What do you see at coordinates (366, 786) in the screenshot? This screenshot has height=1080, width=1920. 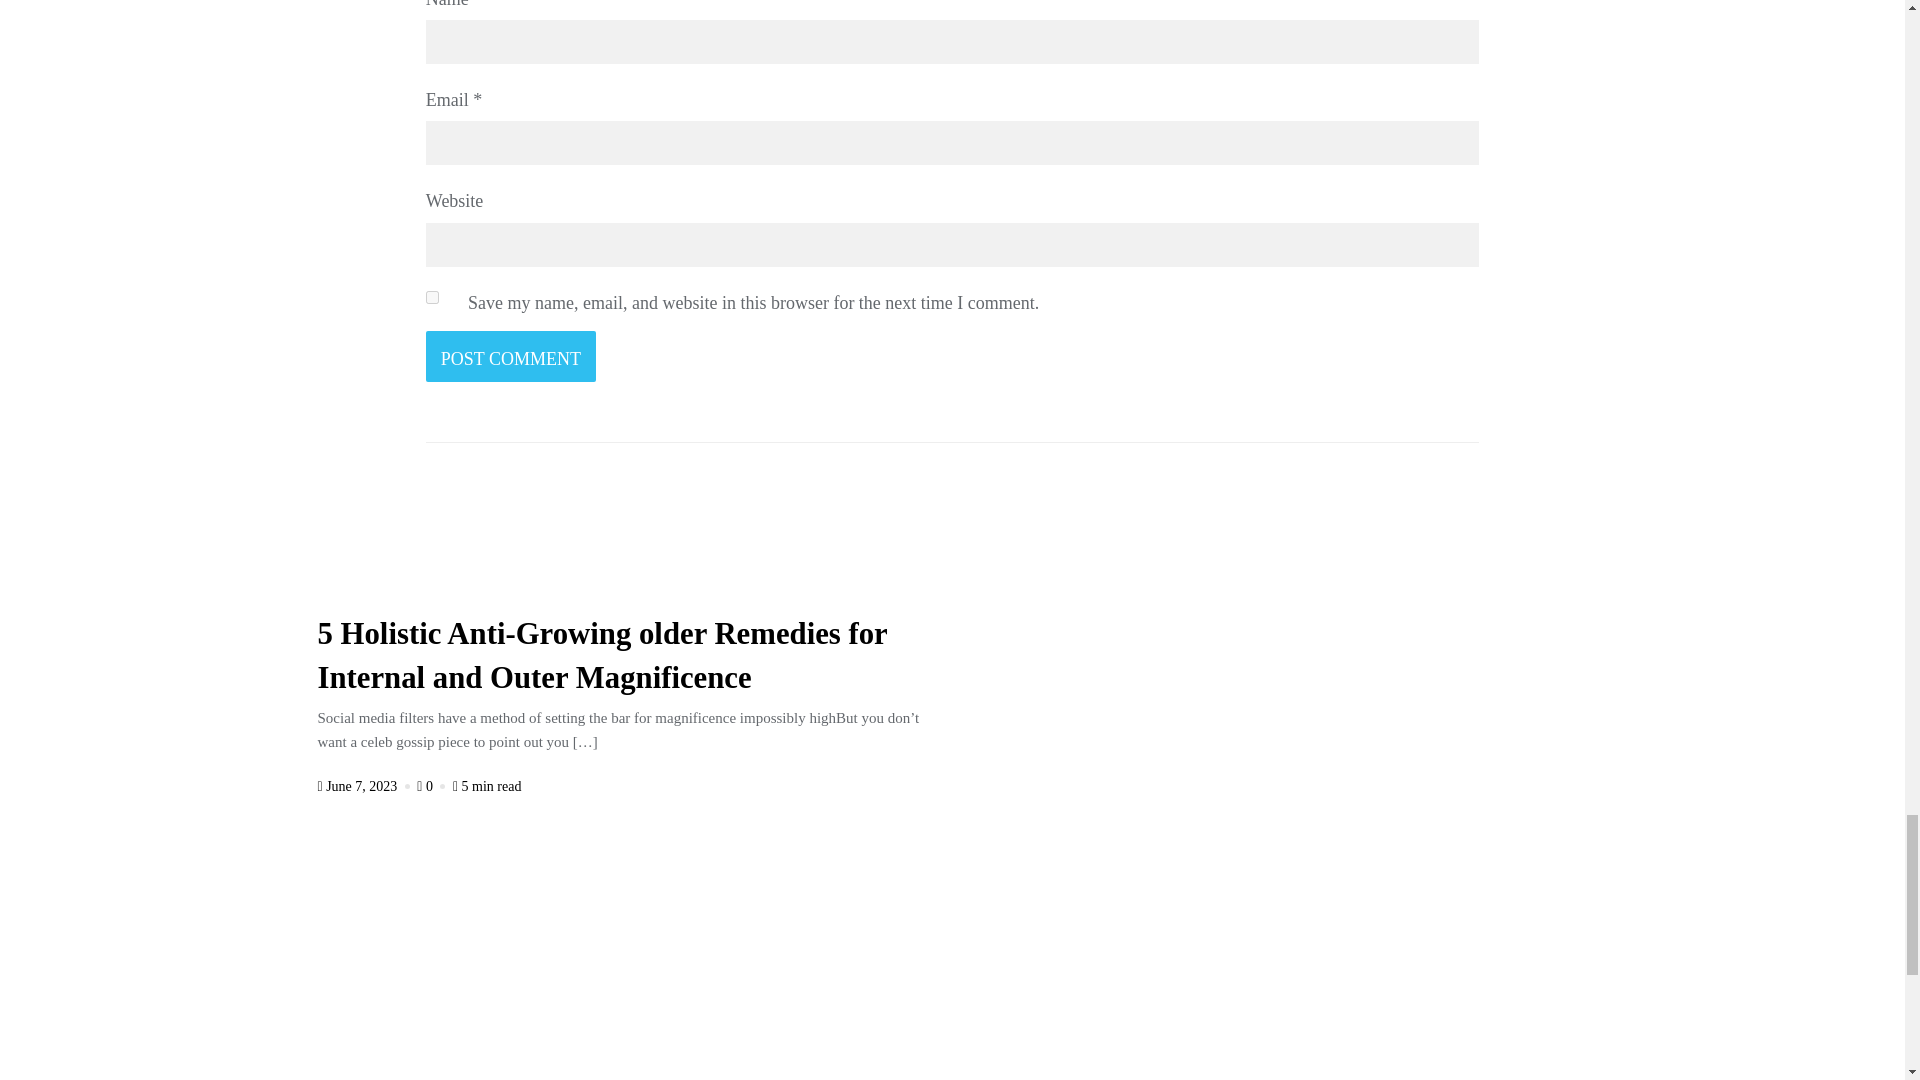 I see `June 7, 2023` at bounding box center [366, 786].